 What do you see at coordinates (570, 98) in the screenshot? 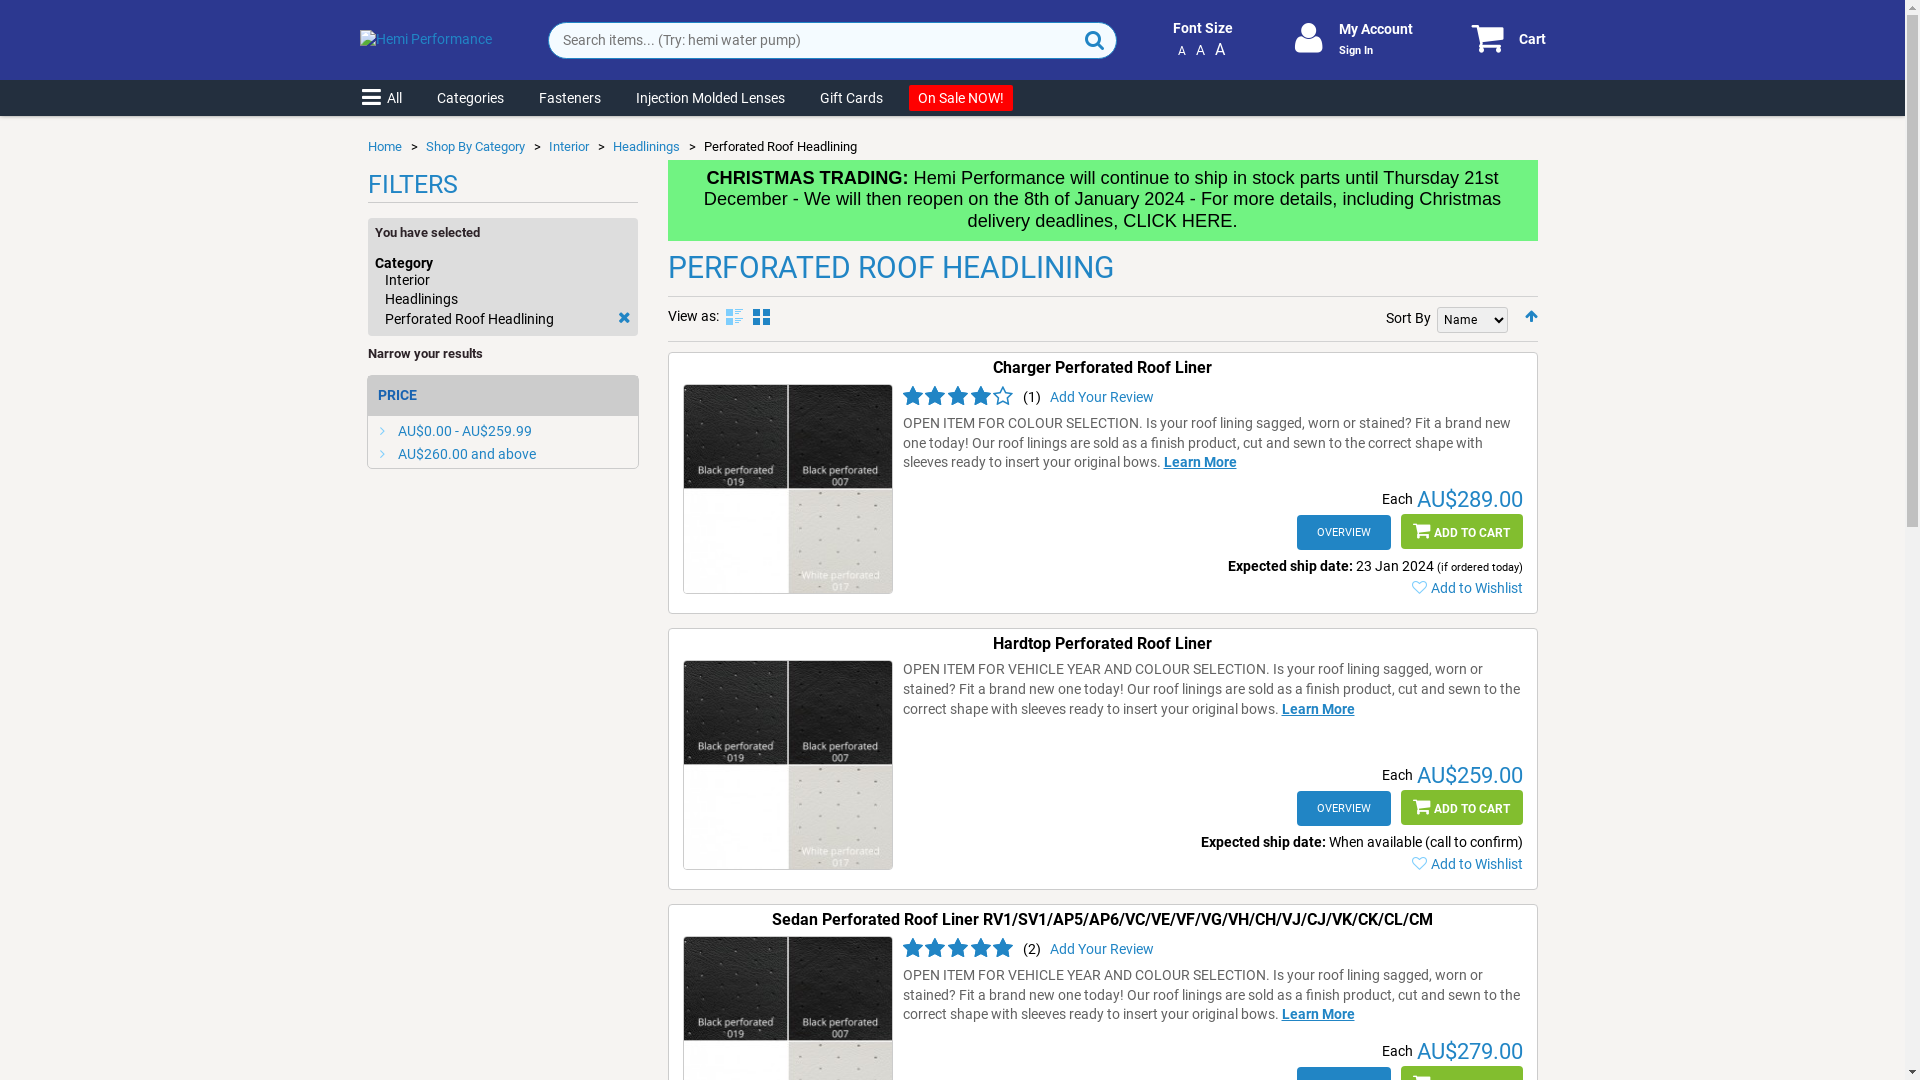
I see `Fasteners` at bounding box center [570, 98].